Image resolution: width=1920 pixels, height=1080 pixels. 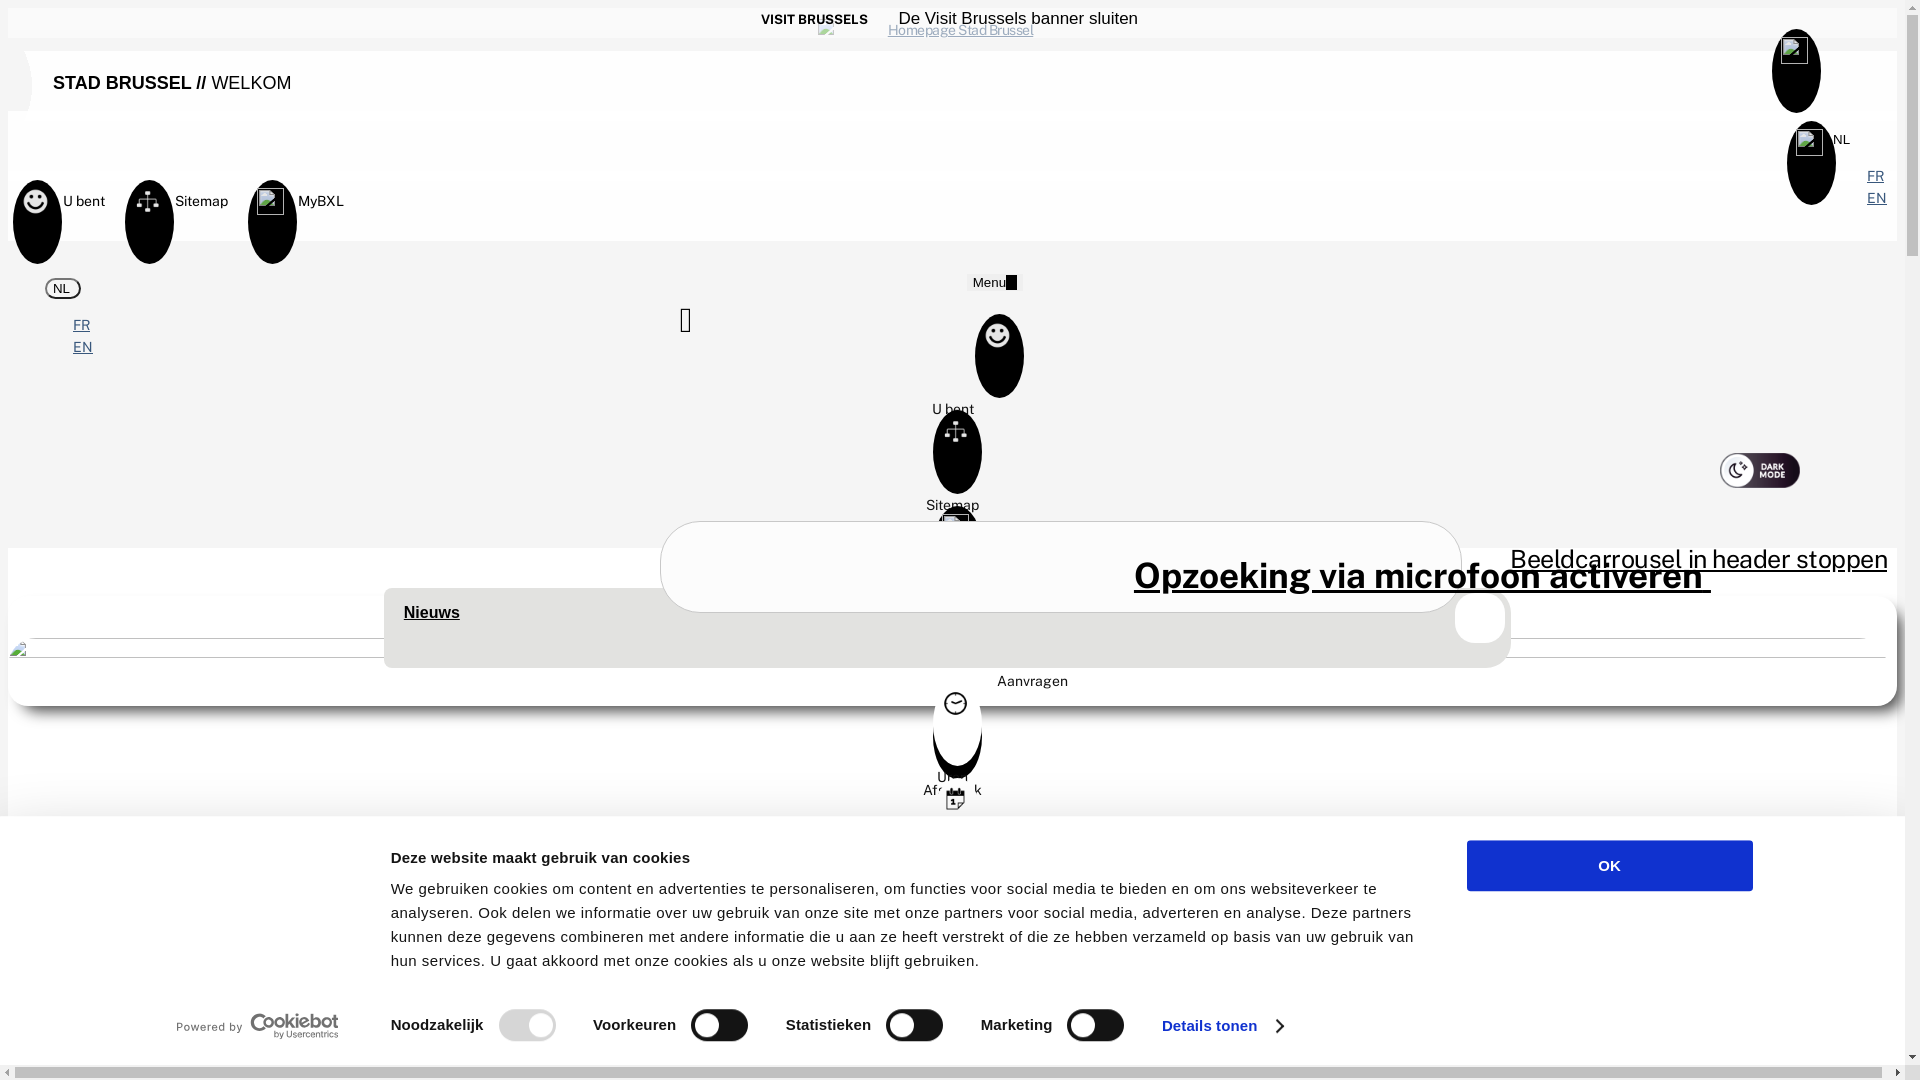 What do you see at coordinates (1062, 566) in the screenshot?
I see `Zoeken` at bounding box center [1062, 566].